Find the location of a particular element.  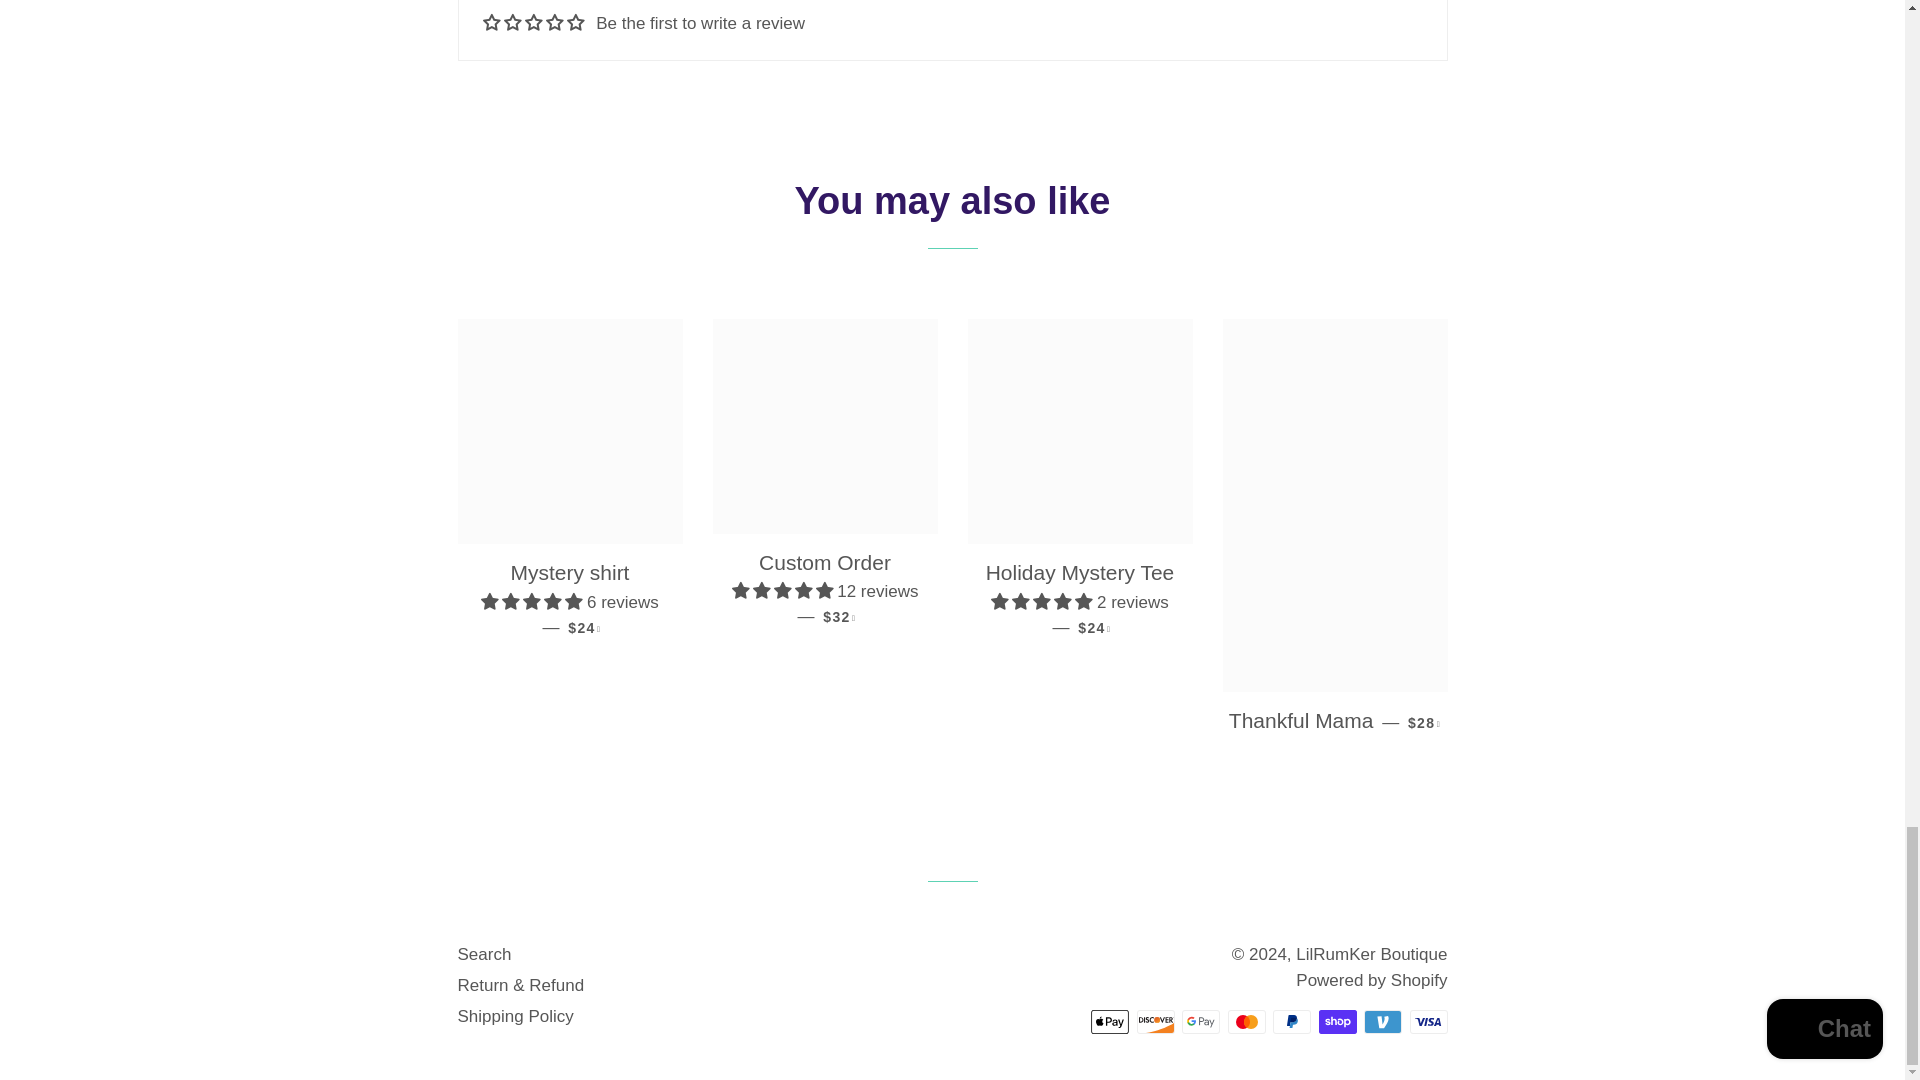

Discover is located at coordinates (1154, 1021).